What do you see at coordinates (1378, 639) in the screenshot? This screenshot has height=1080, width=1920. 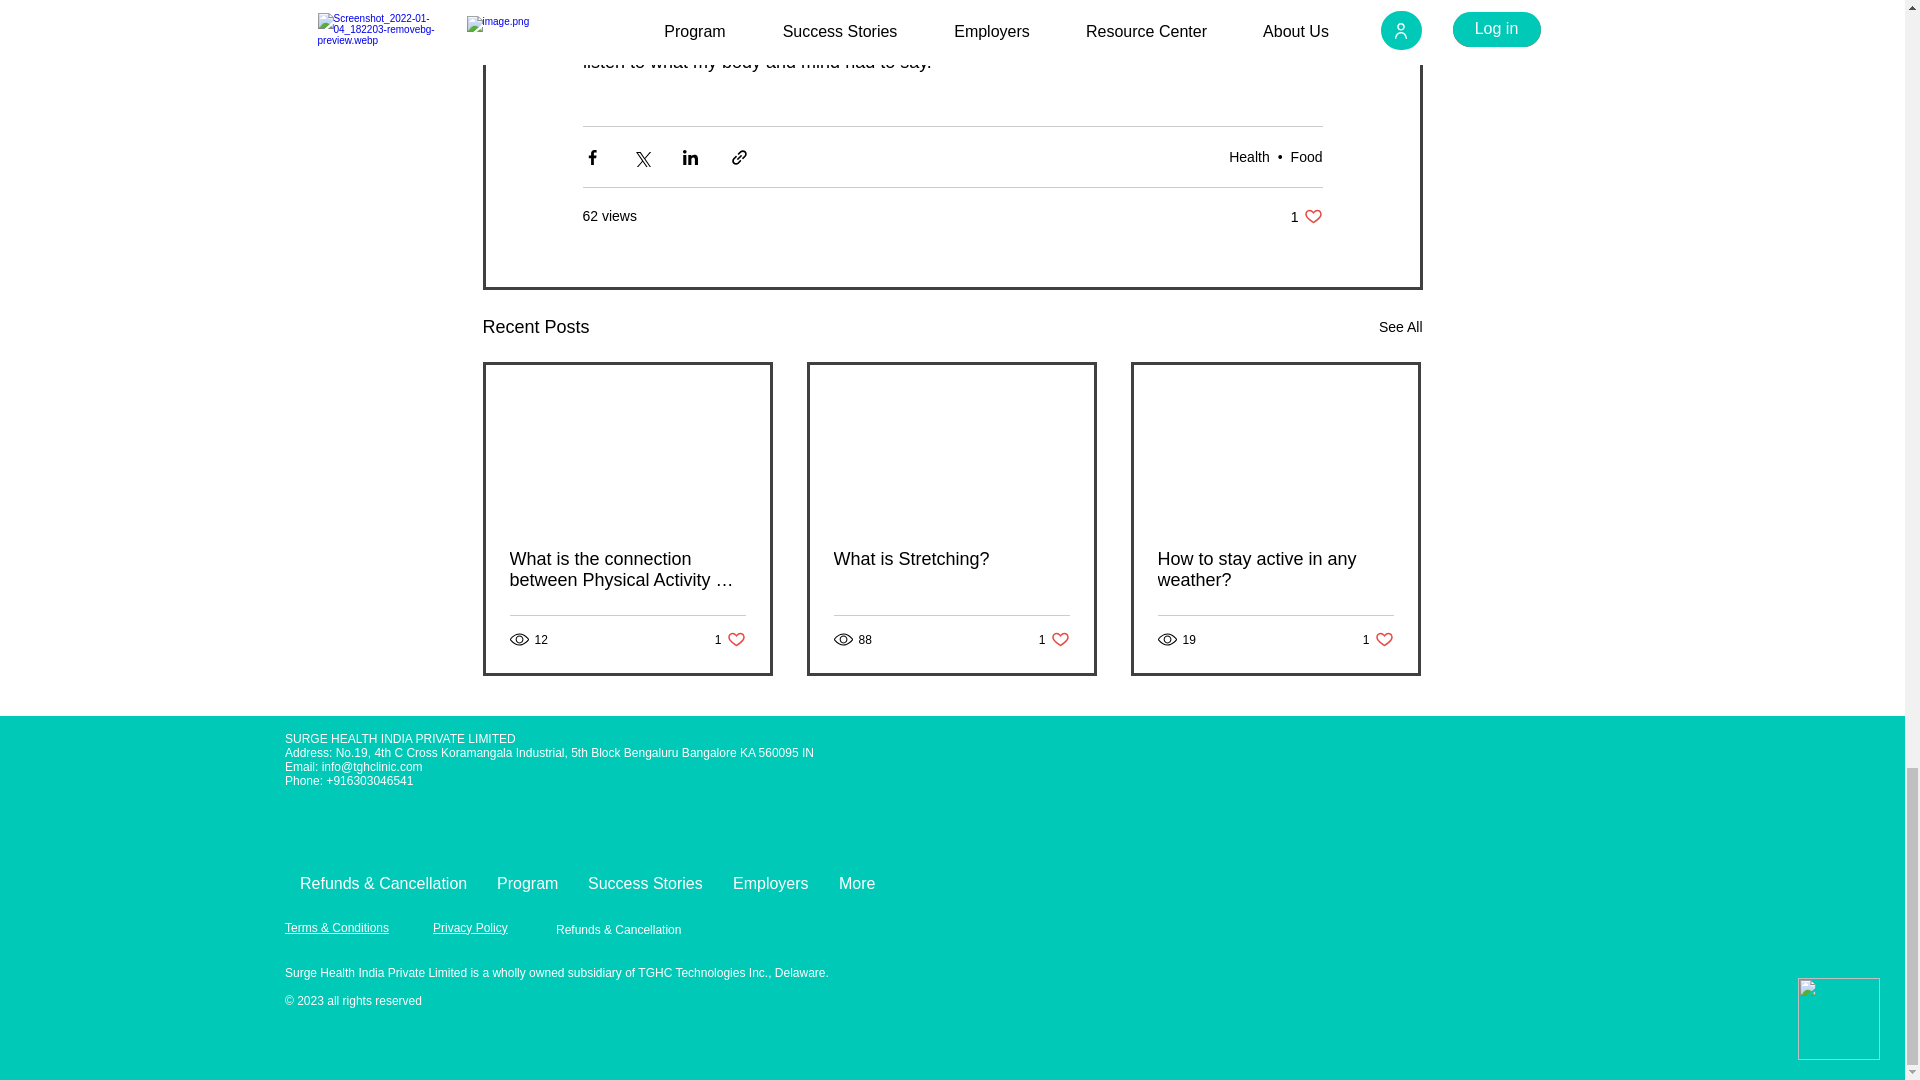 I see `What is Stretching?` at bounding box center [1378, 639].